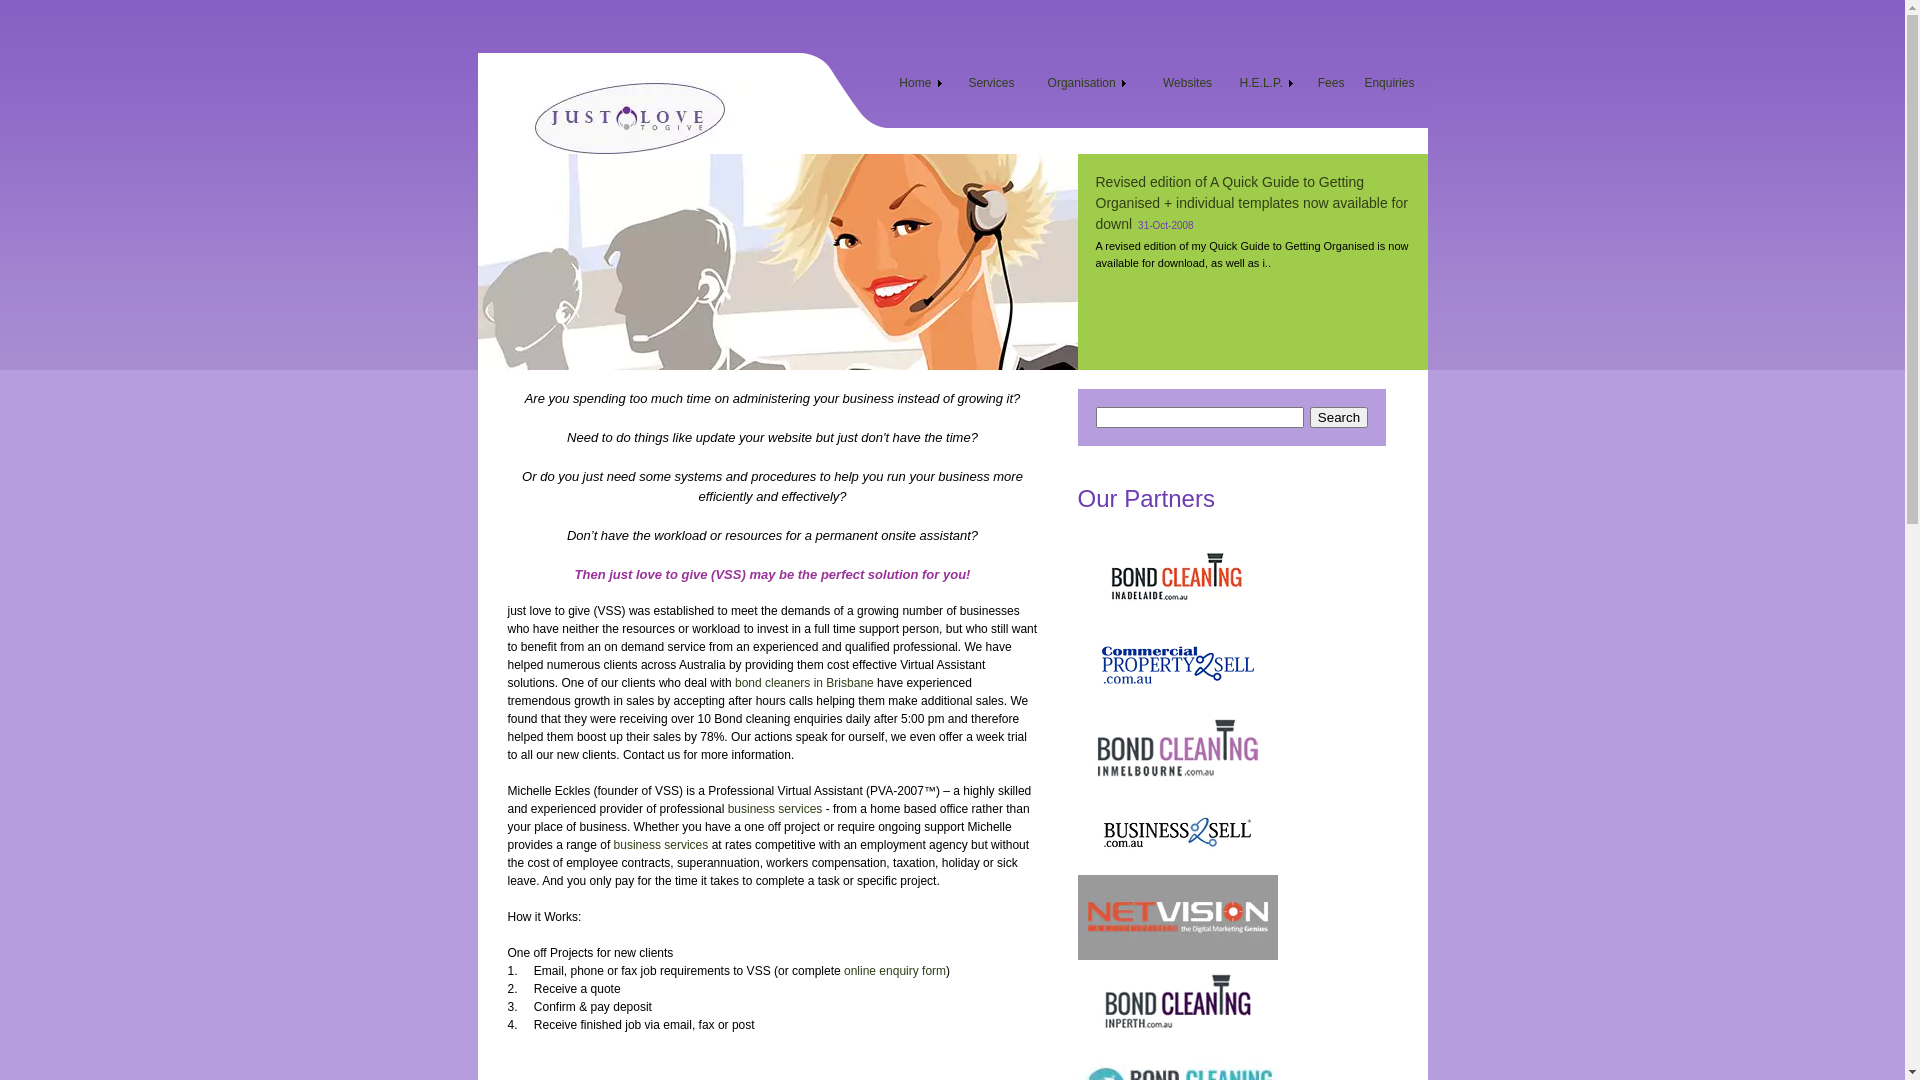 The height and width of the screenshot is (1080, 1920). I want to click on Vacate Cleaning Perth, so click(1178, 1002).